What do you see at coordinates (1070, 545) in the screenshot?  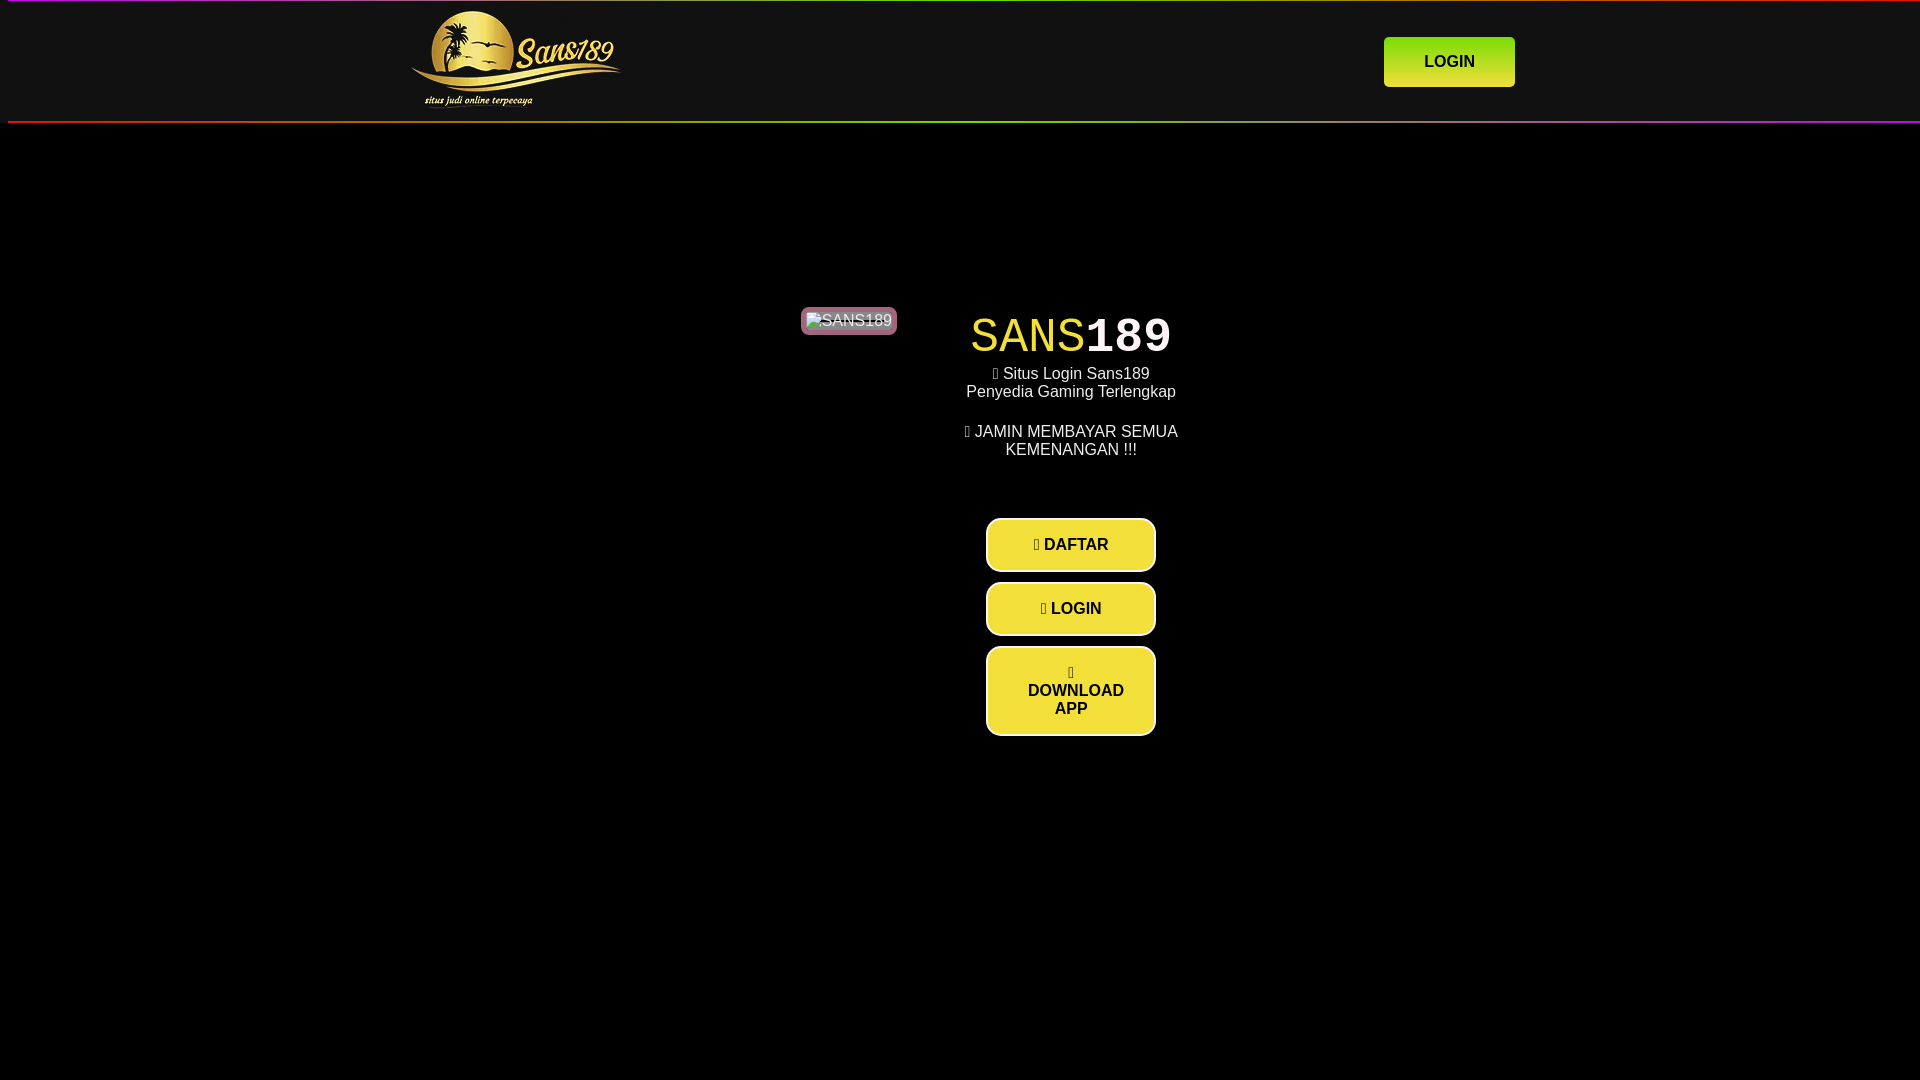 I see `DAFTAR` at bounding box center [1070, 545].